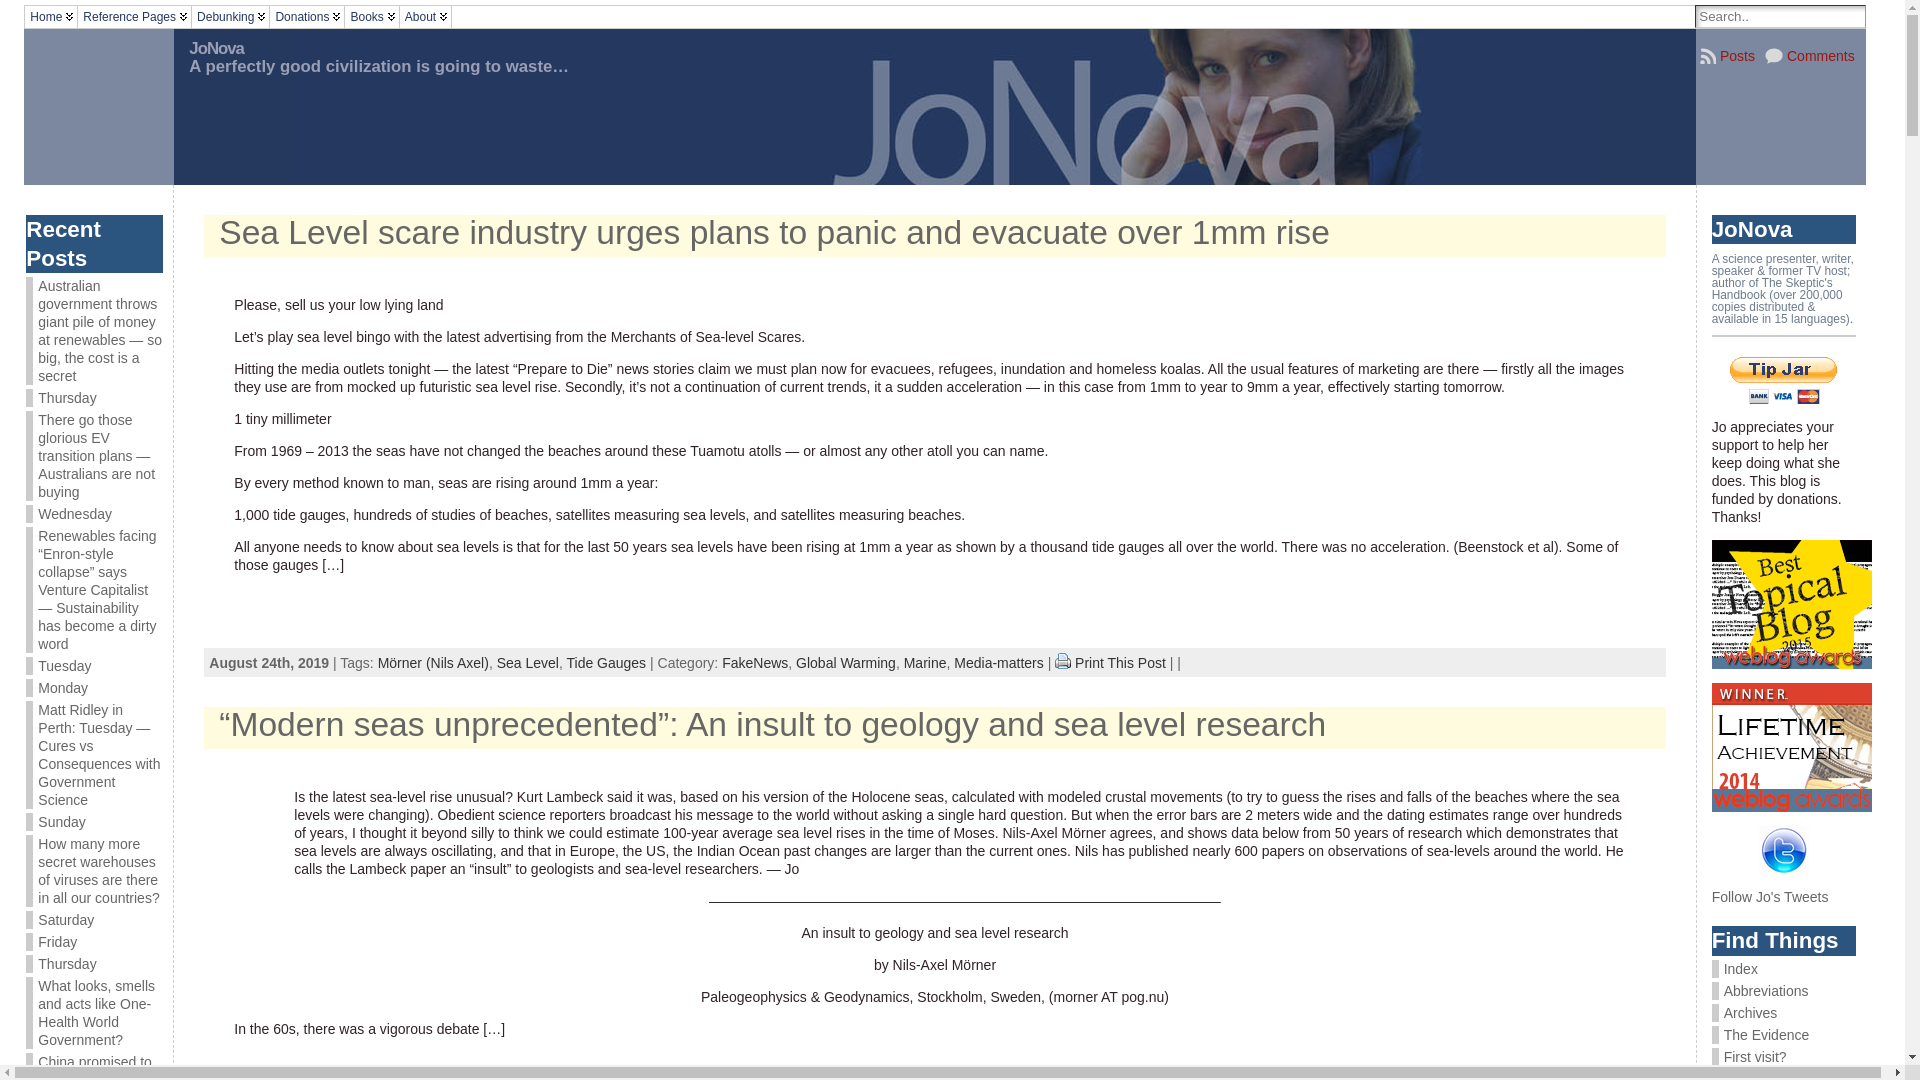 Image resolution: width=1920 pixels, height=1080 pixels. Describe the element at coordinates (426, 17) in the screenshot. I see `About` at that location.